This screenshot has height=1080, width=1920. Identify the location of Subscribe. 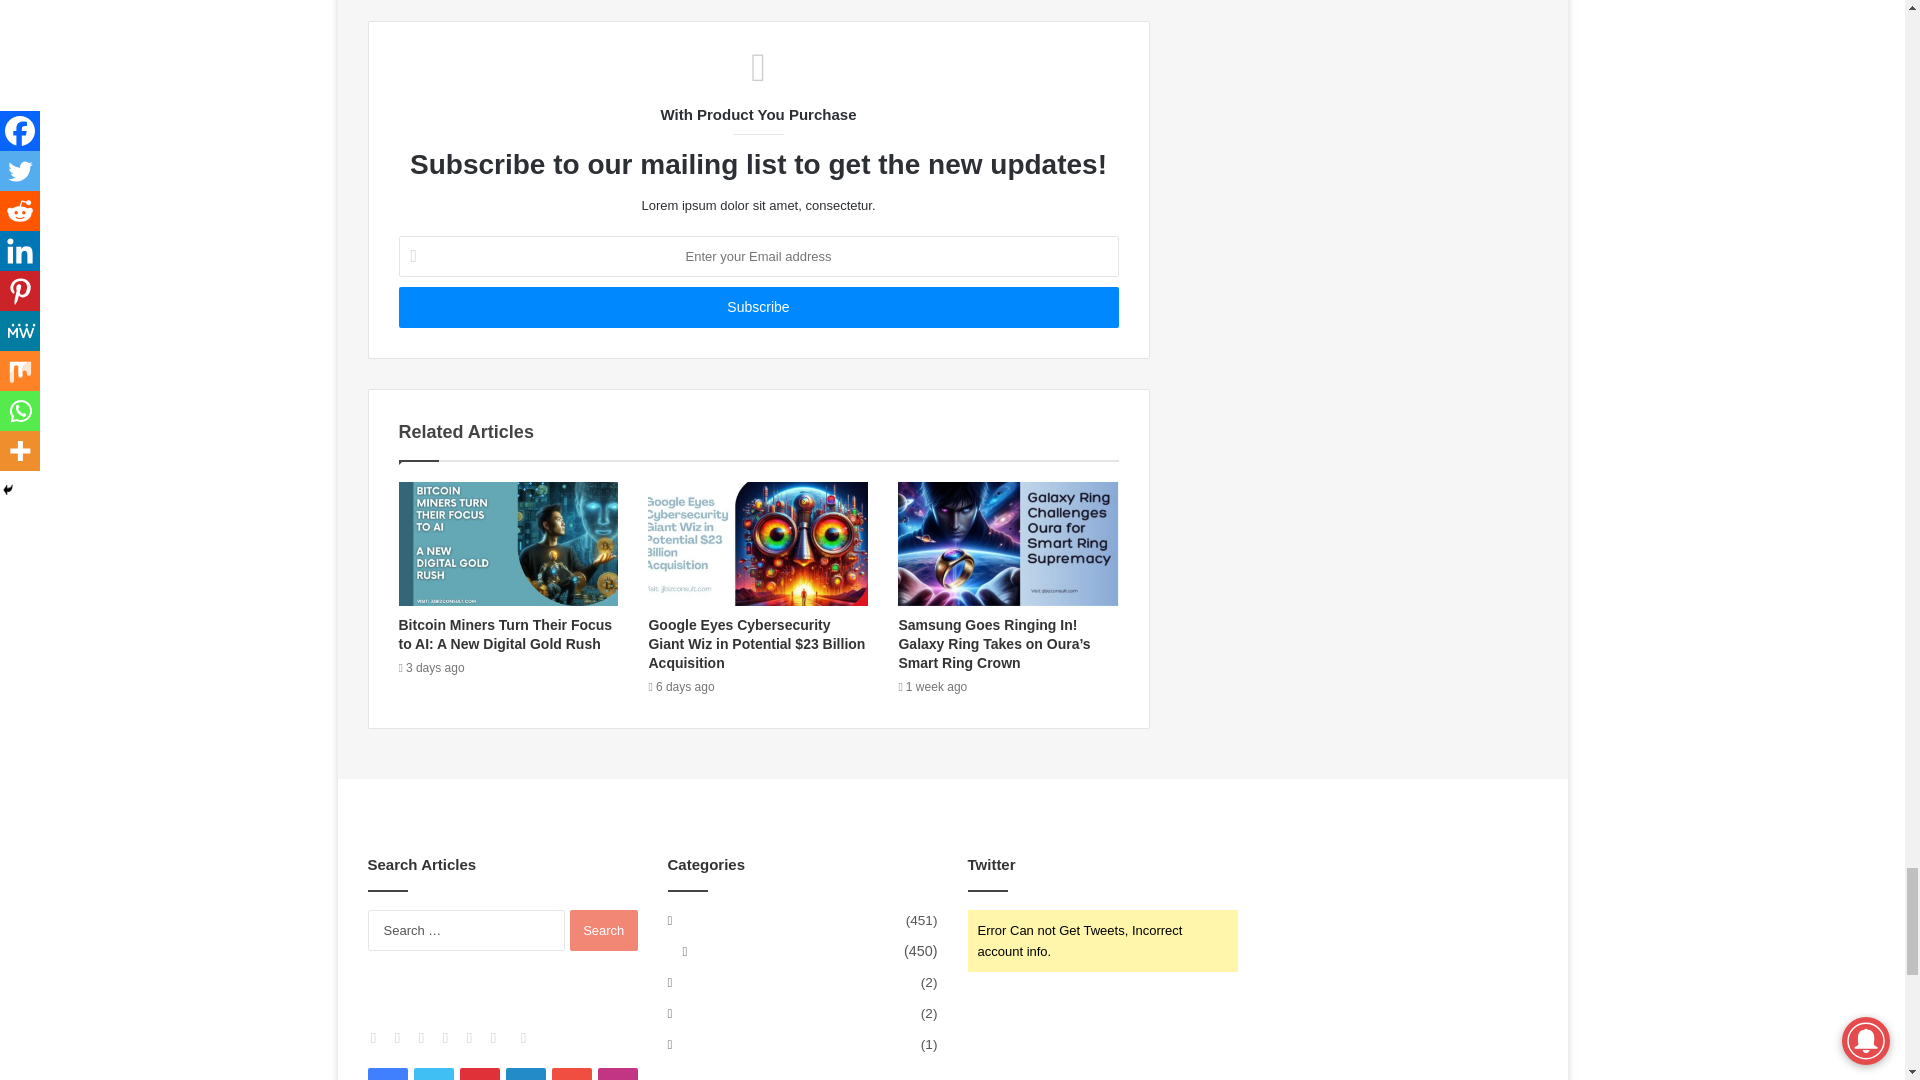
(757, 308).